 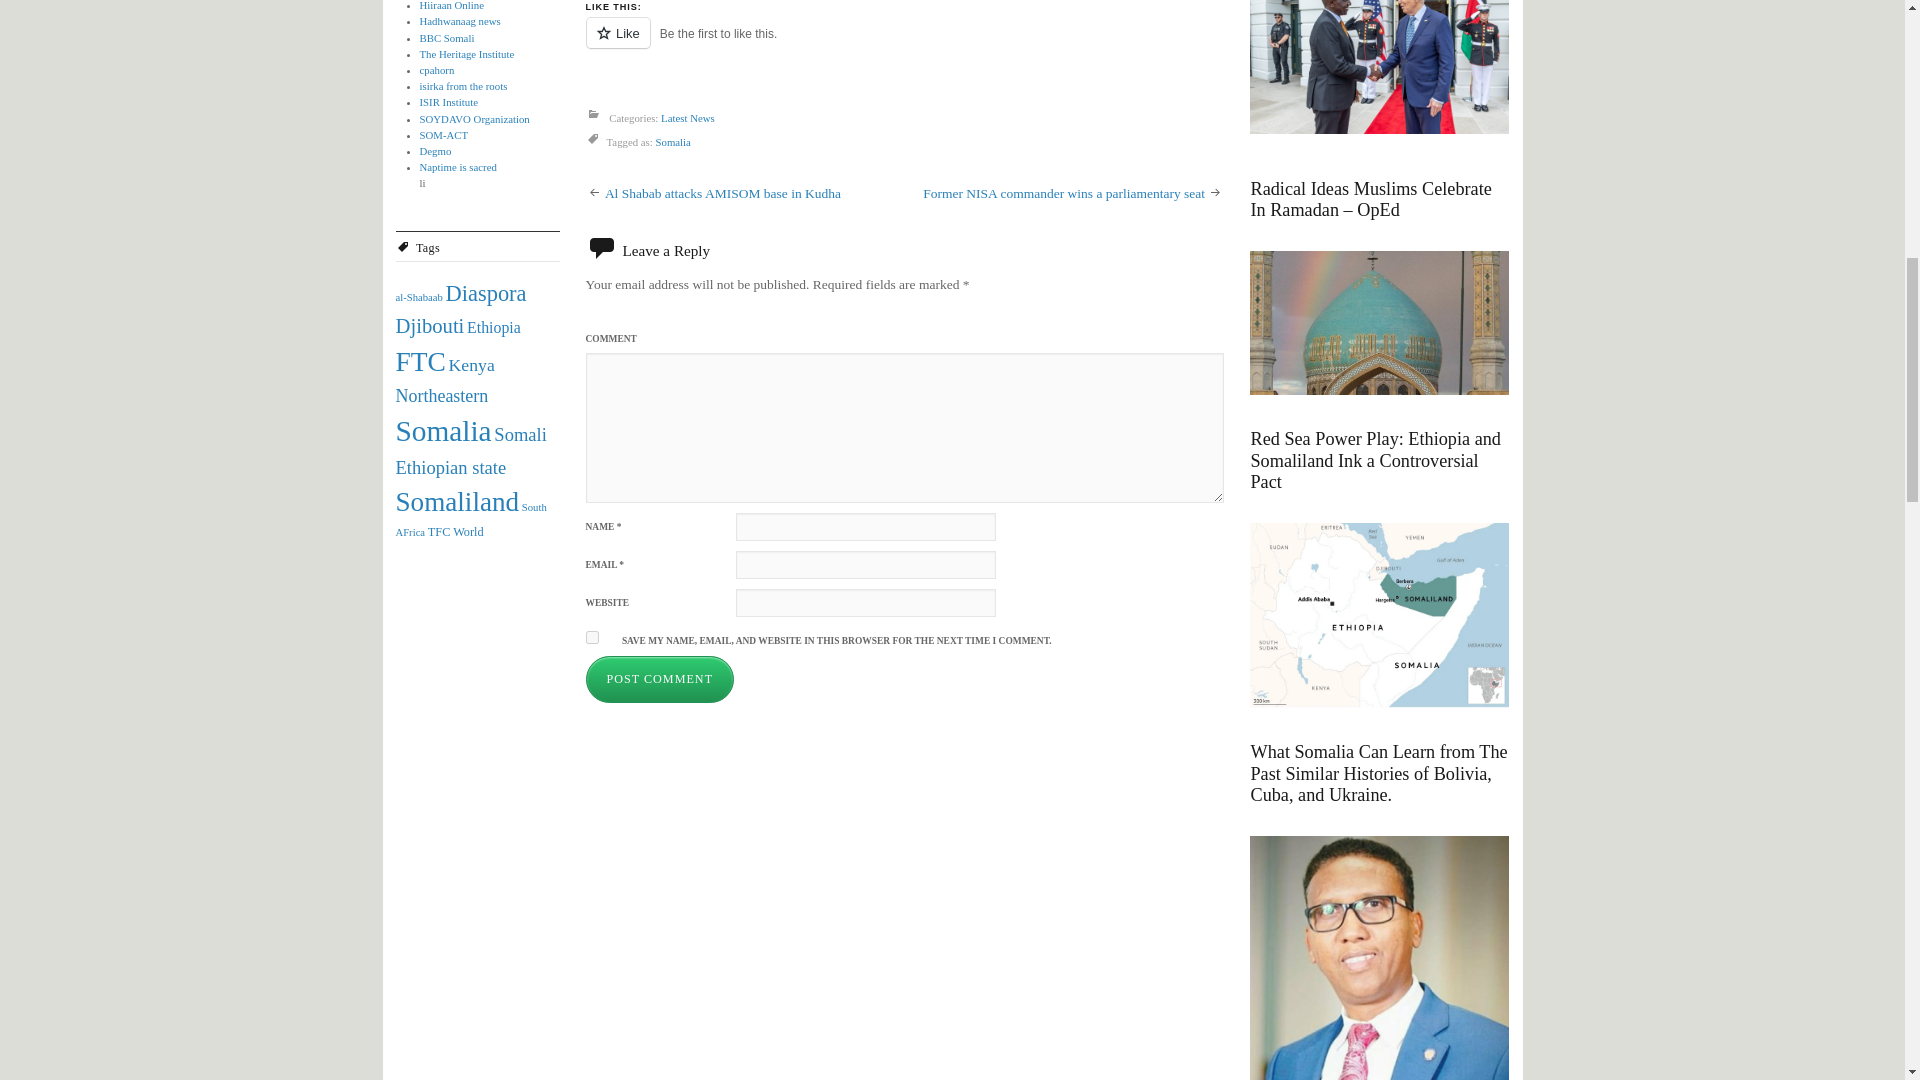 What do you see at coordinates (592, 636) in the screenshot?
I see `yes` at bounding box center [592, 636].